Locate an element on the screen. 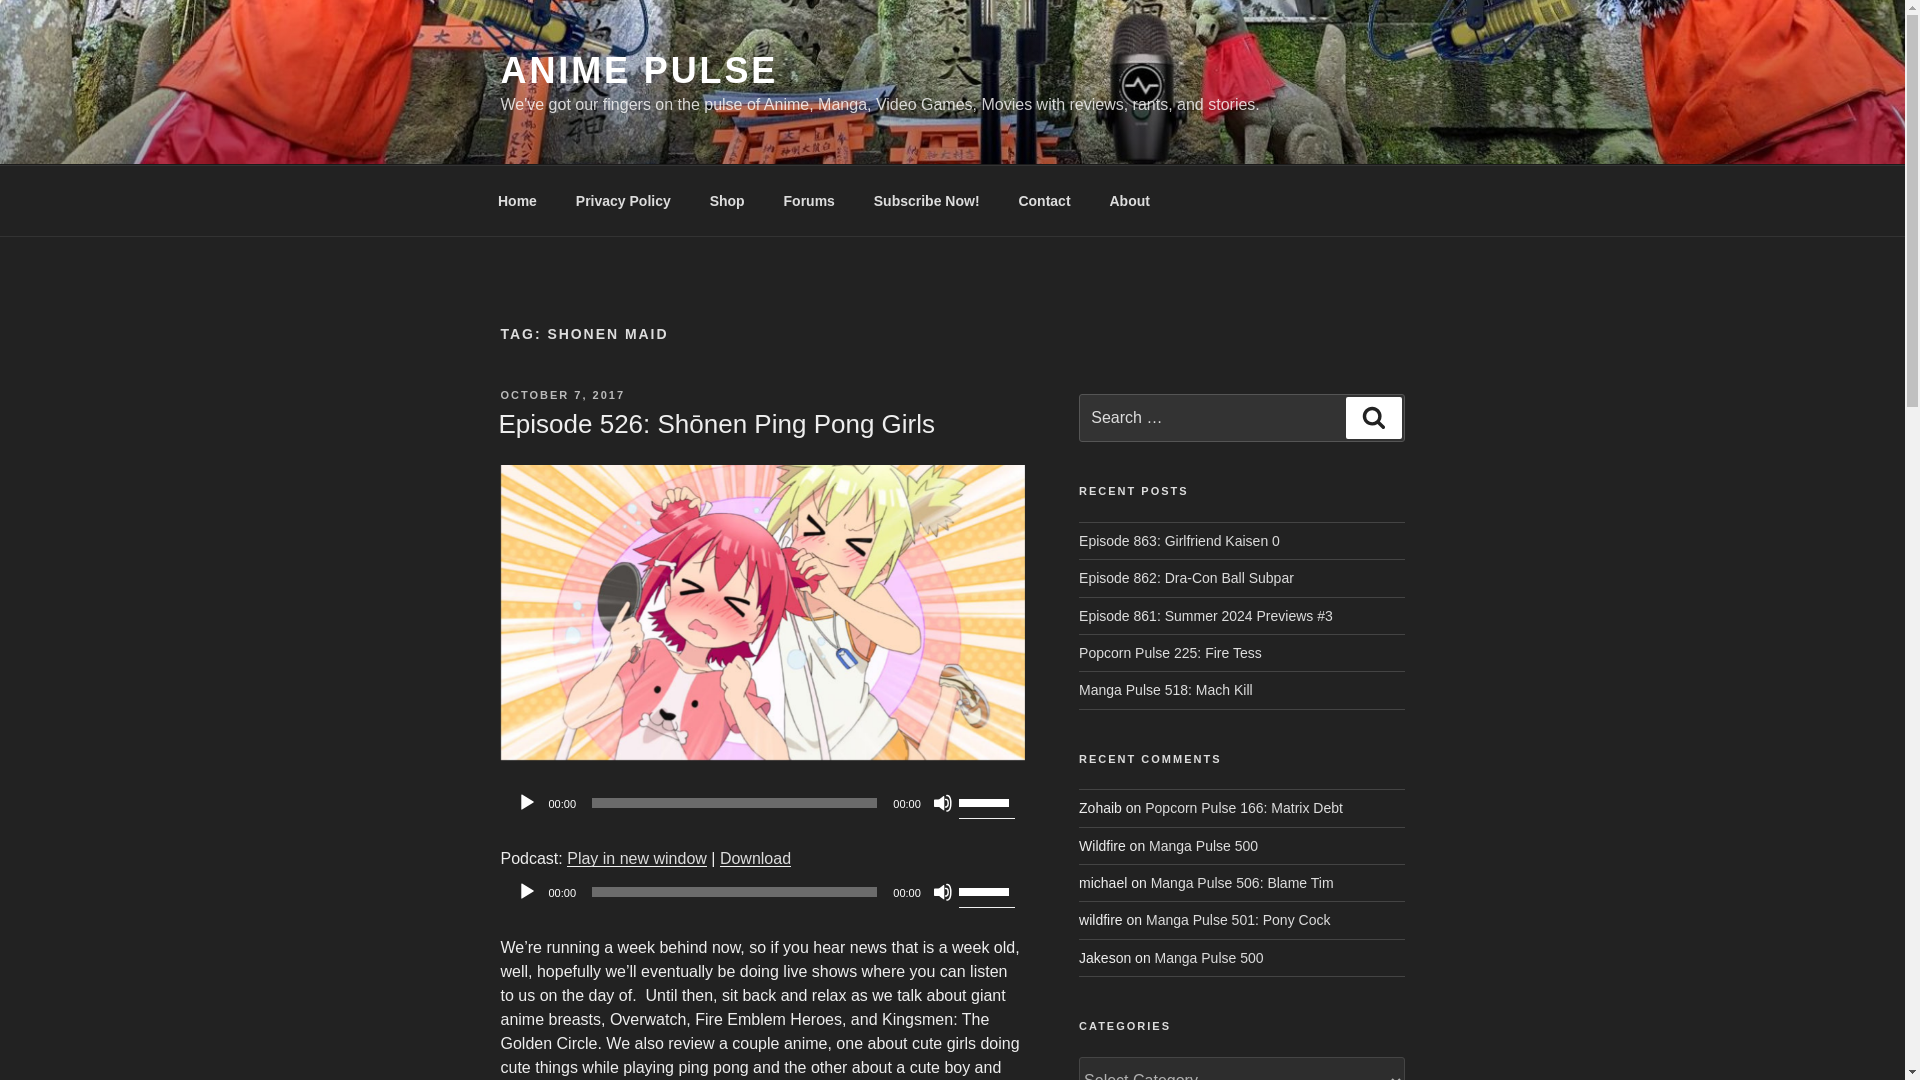 This screenshot has width=1920, height=1080. Privacy Policy is located at coordinates (622, 200).